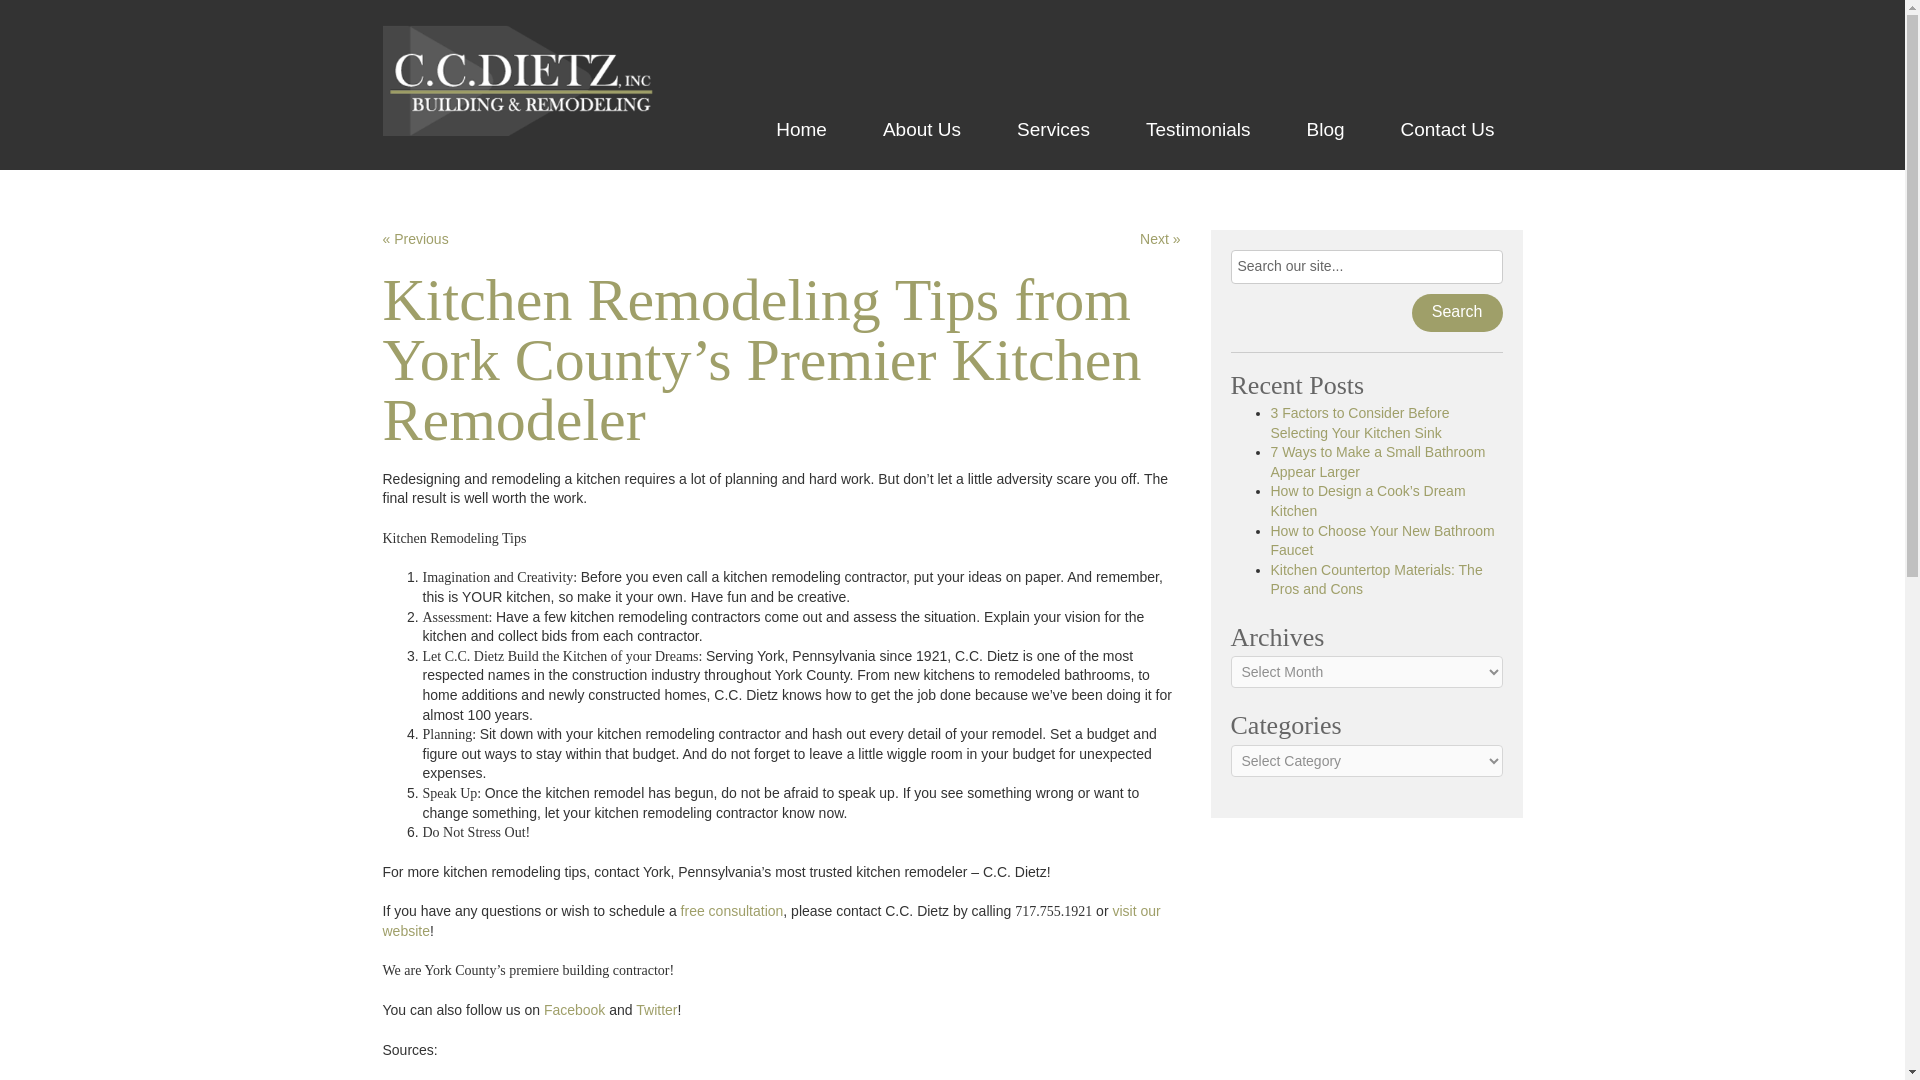 Image resolution: width=1920 pixels, height=1080 pixels. What do you see at coordinates (1457, 312) in the screenshot?
I see `Search` at bounding box center [1457, 312].